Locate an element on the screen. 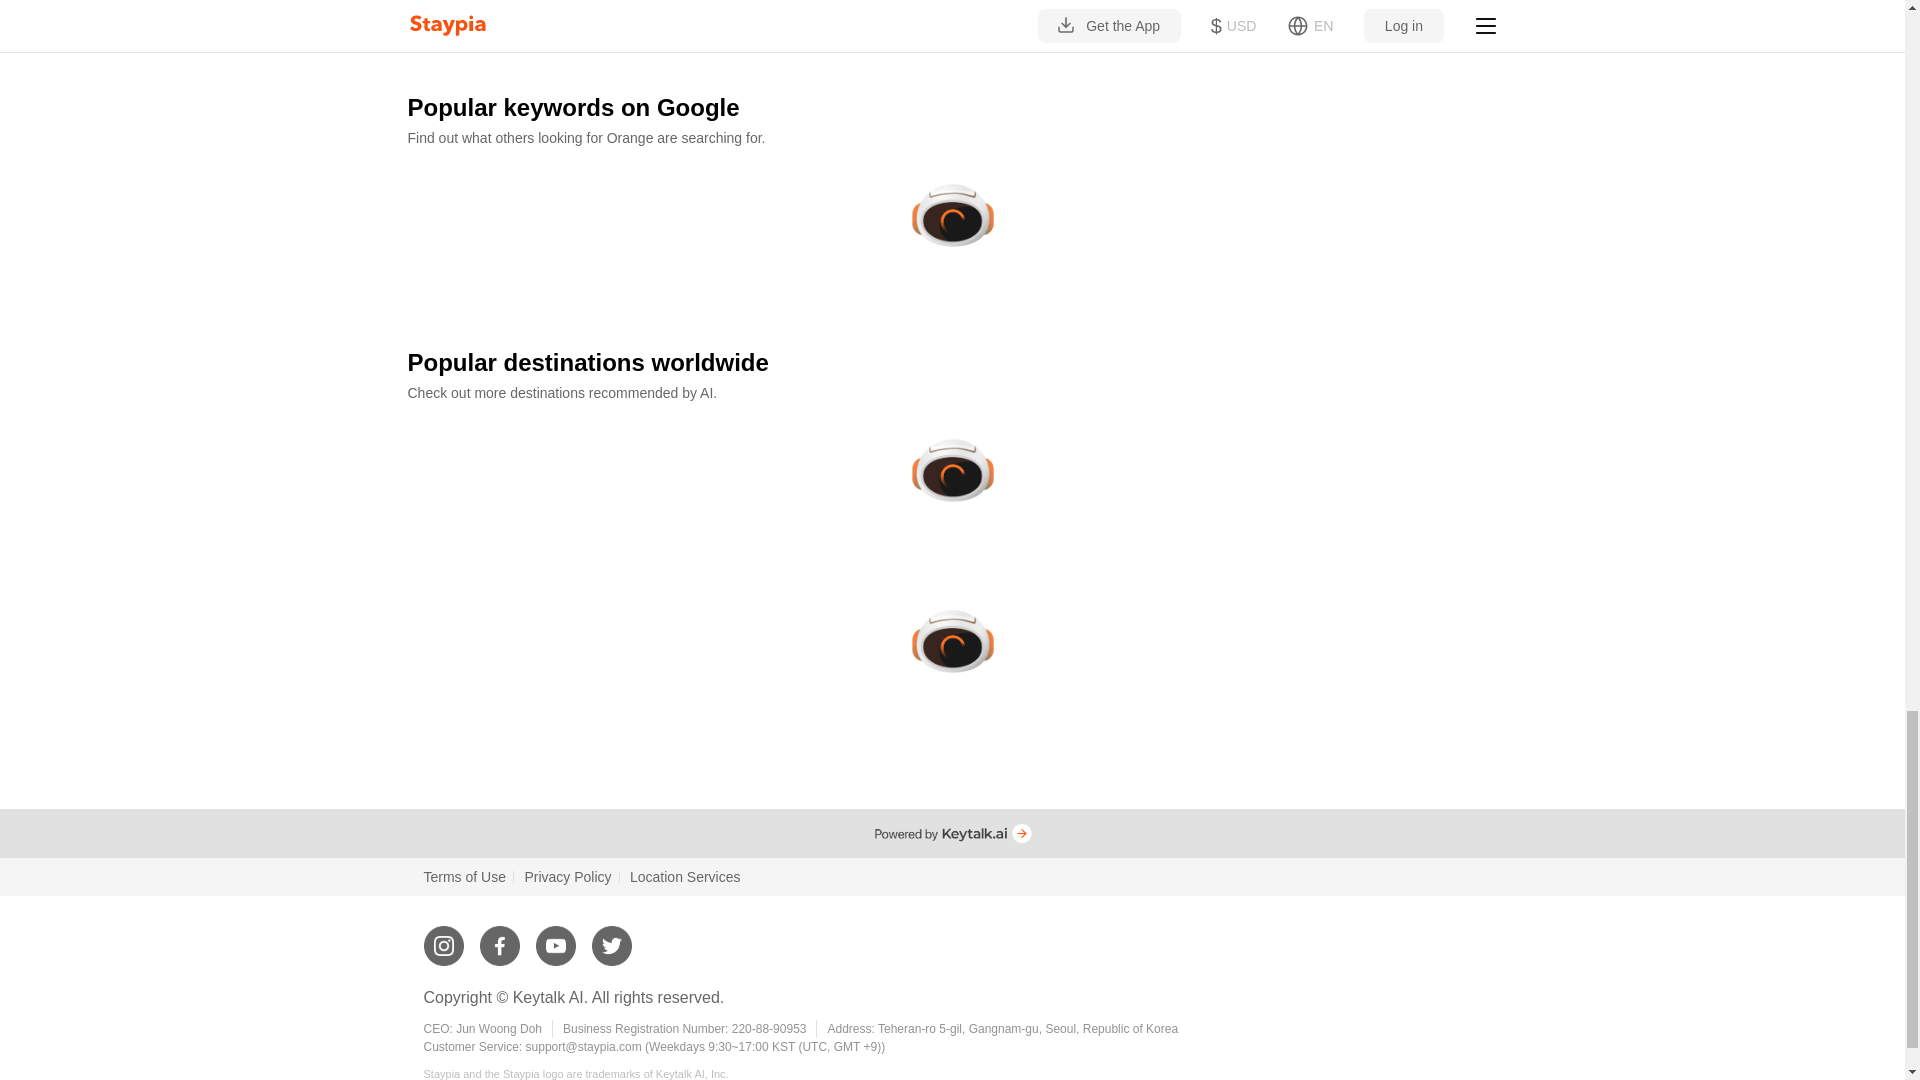 The width and height of the screenshot is (1920, 1080). Terms of Use is located at coordinates (465, 876).